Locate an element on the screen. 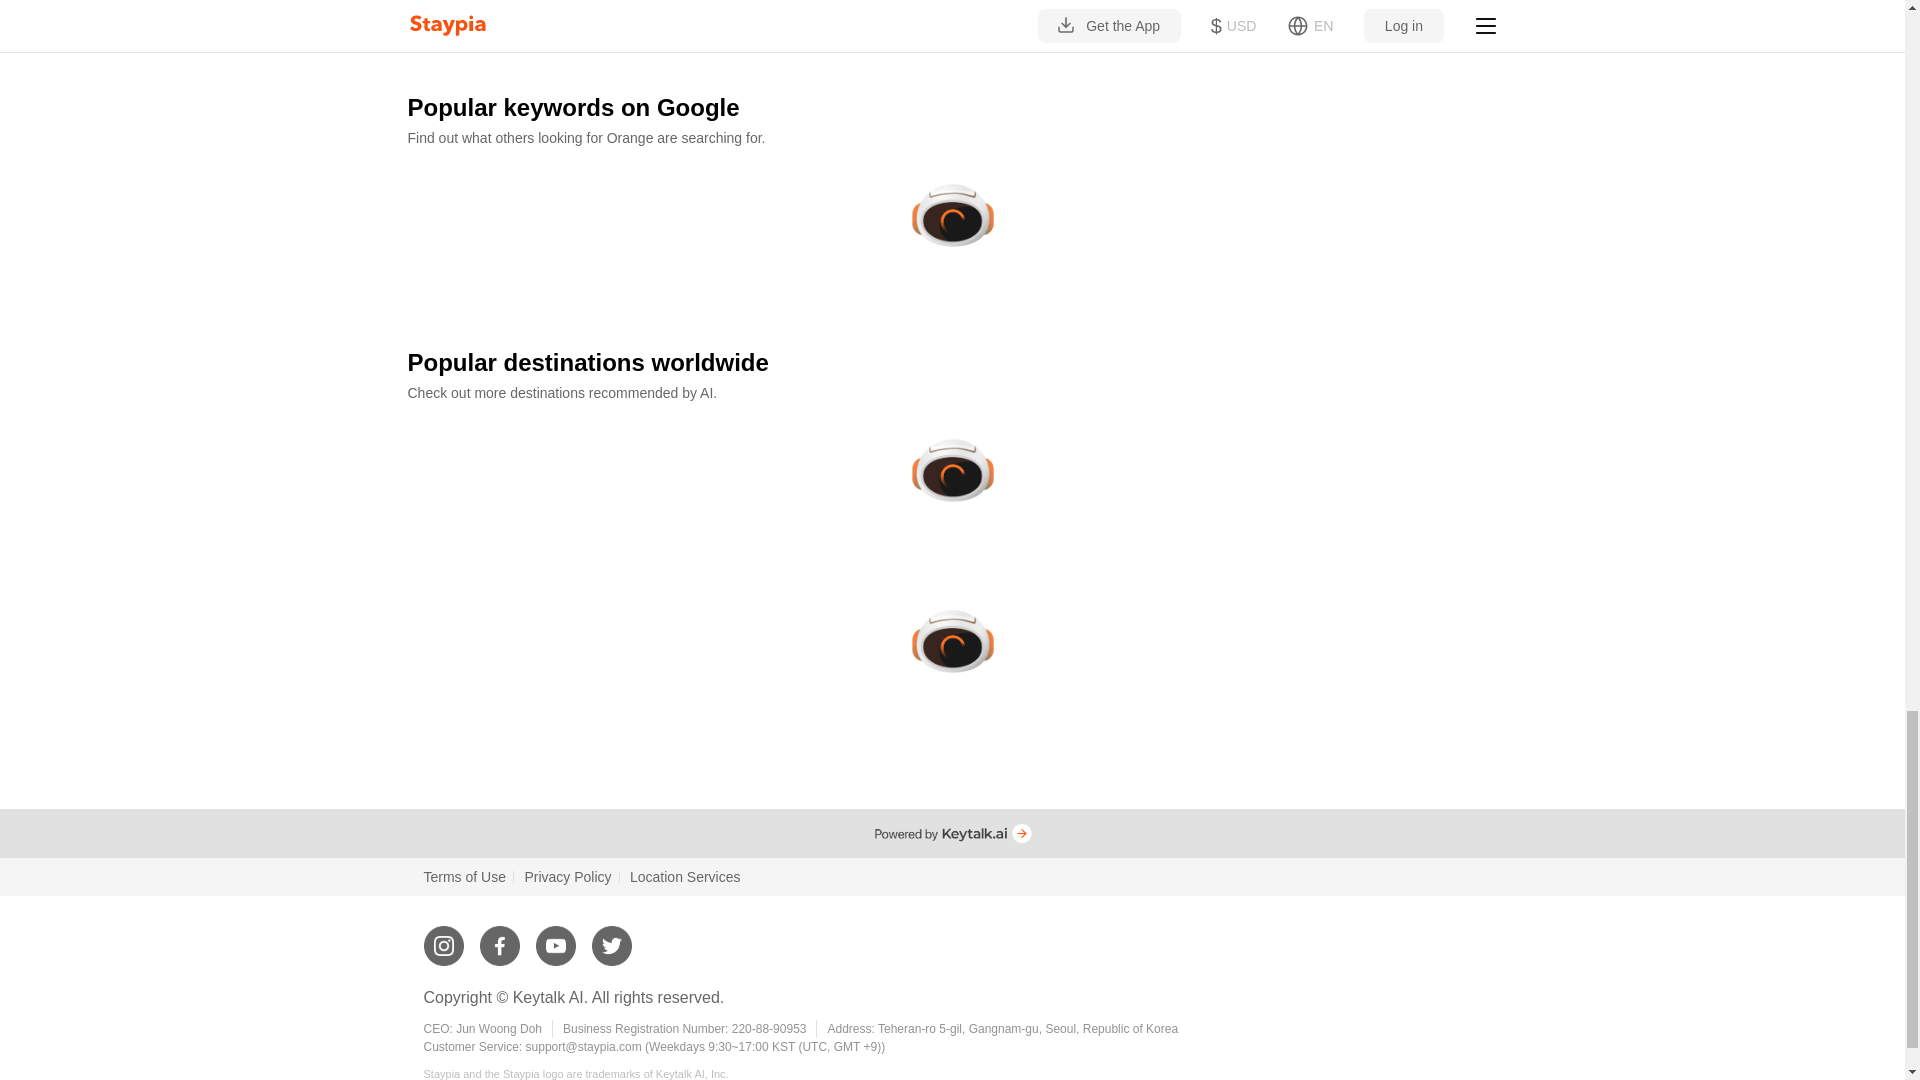 The width and height of the screenshot is (1920, 1080). Terms of Use is located at coordinates (465, 876).